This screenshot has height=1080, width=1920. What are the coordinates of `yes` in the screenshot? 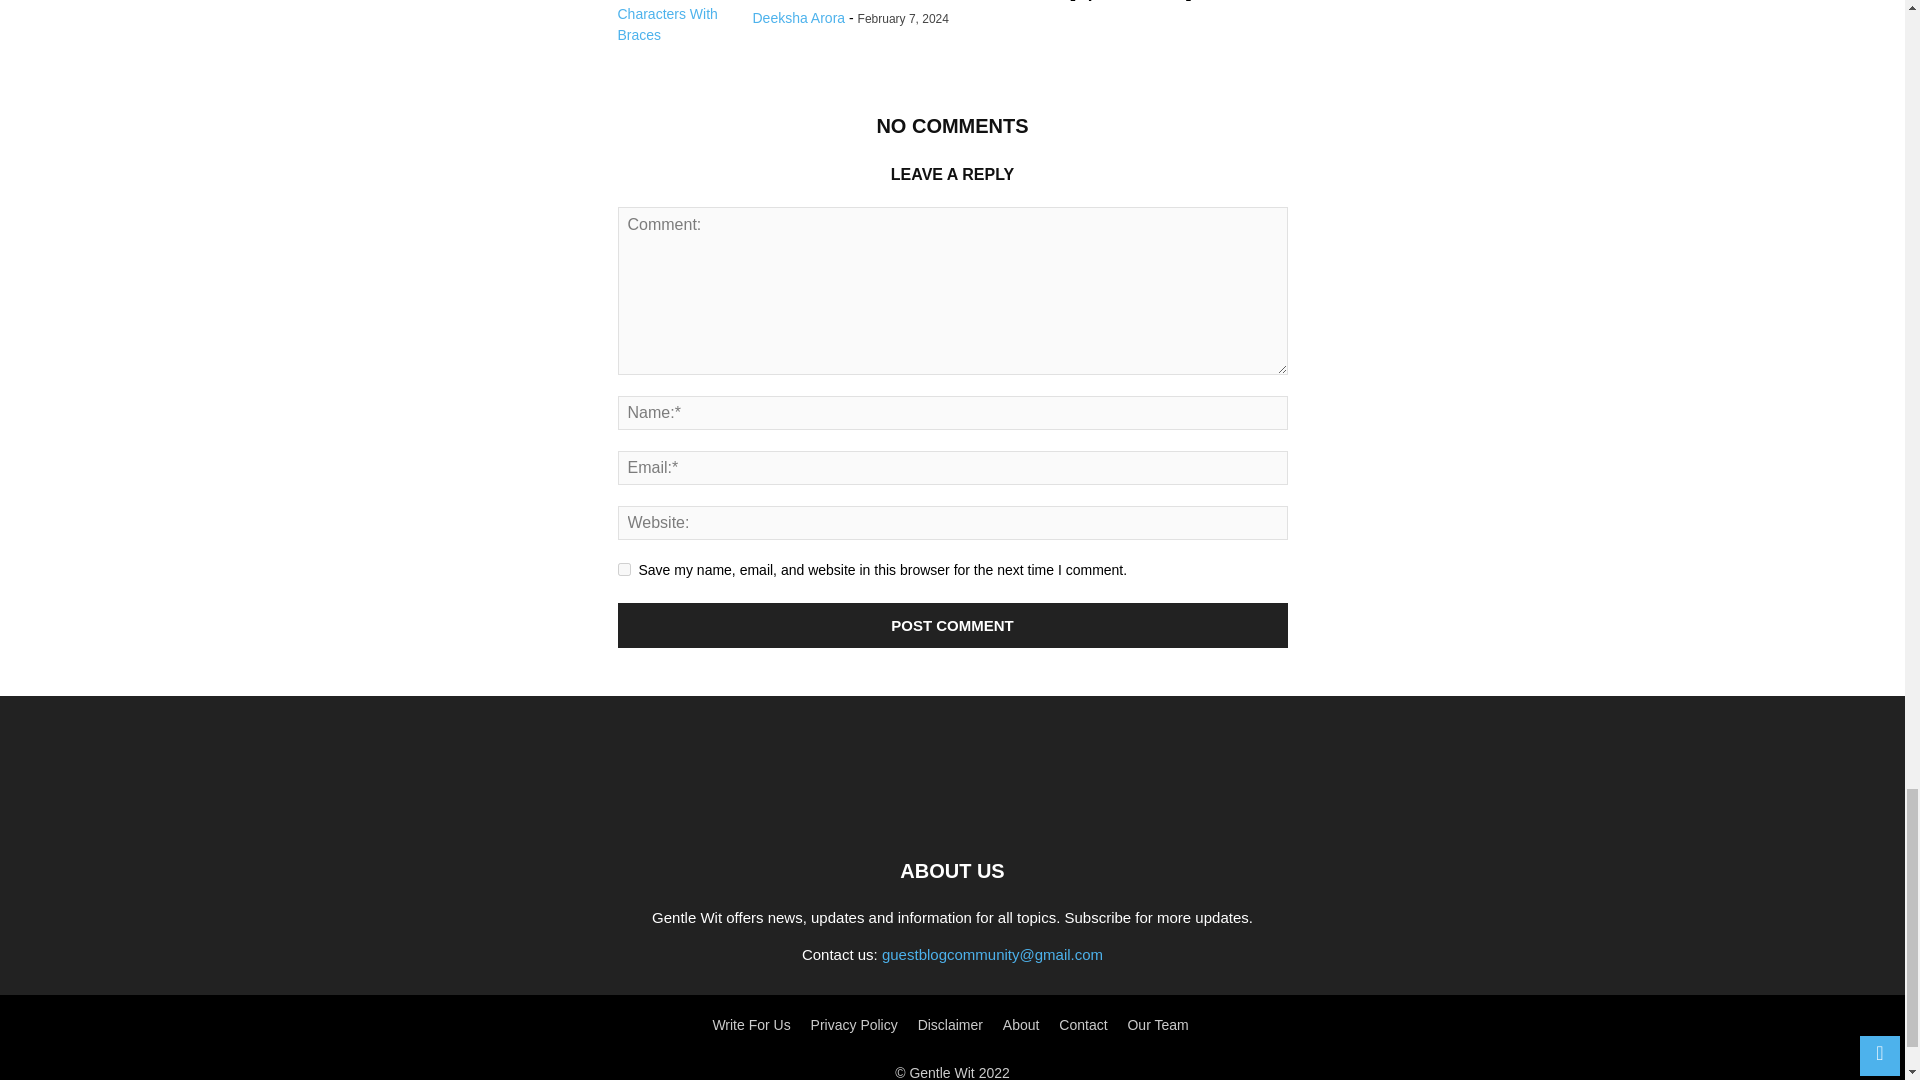 It's located at (624, 568).